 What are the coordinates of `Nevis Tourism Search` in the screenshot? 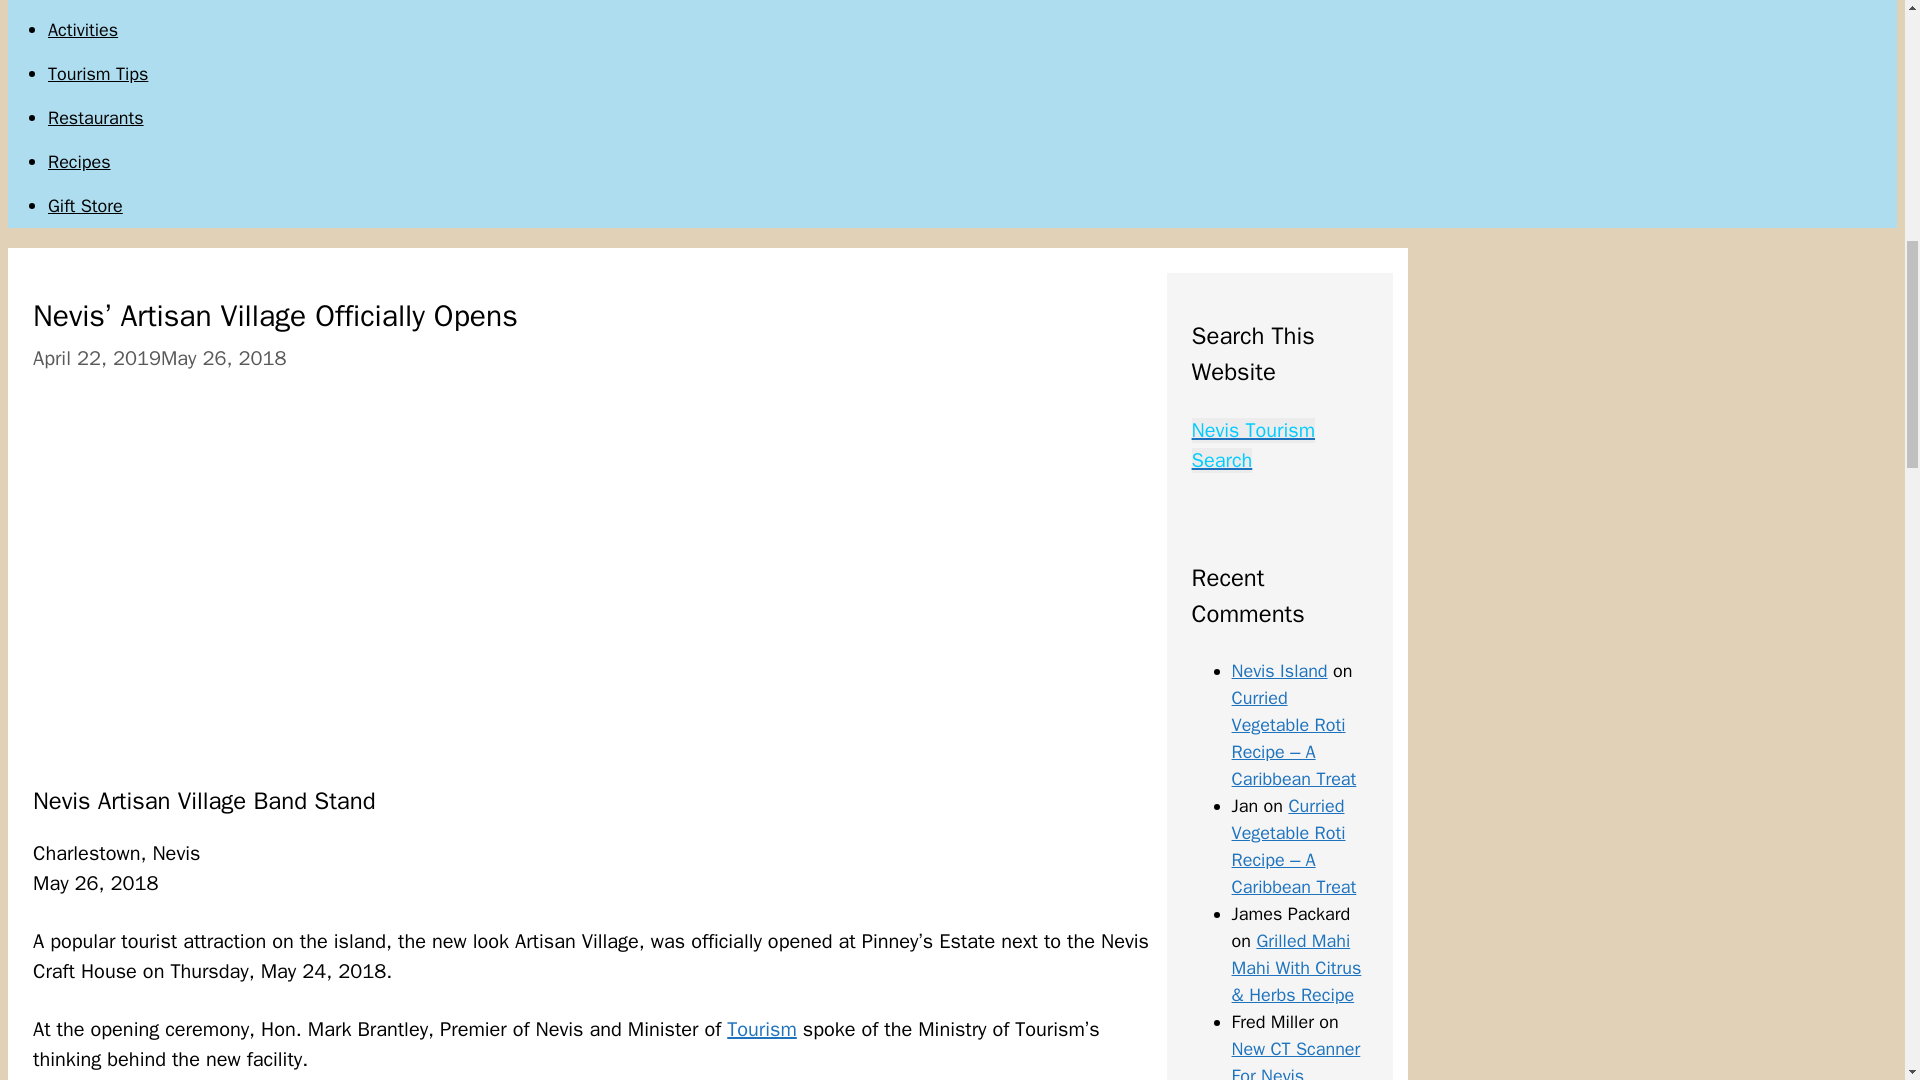 It's located at (1254, 445).